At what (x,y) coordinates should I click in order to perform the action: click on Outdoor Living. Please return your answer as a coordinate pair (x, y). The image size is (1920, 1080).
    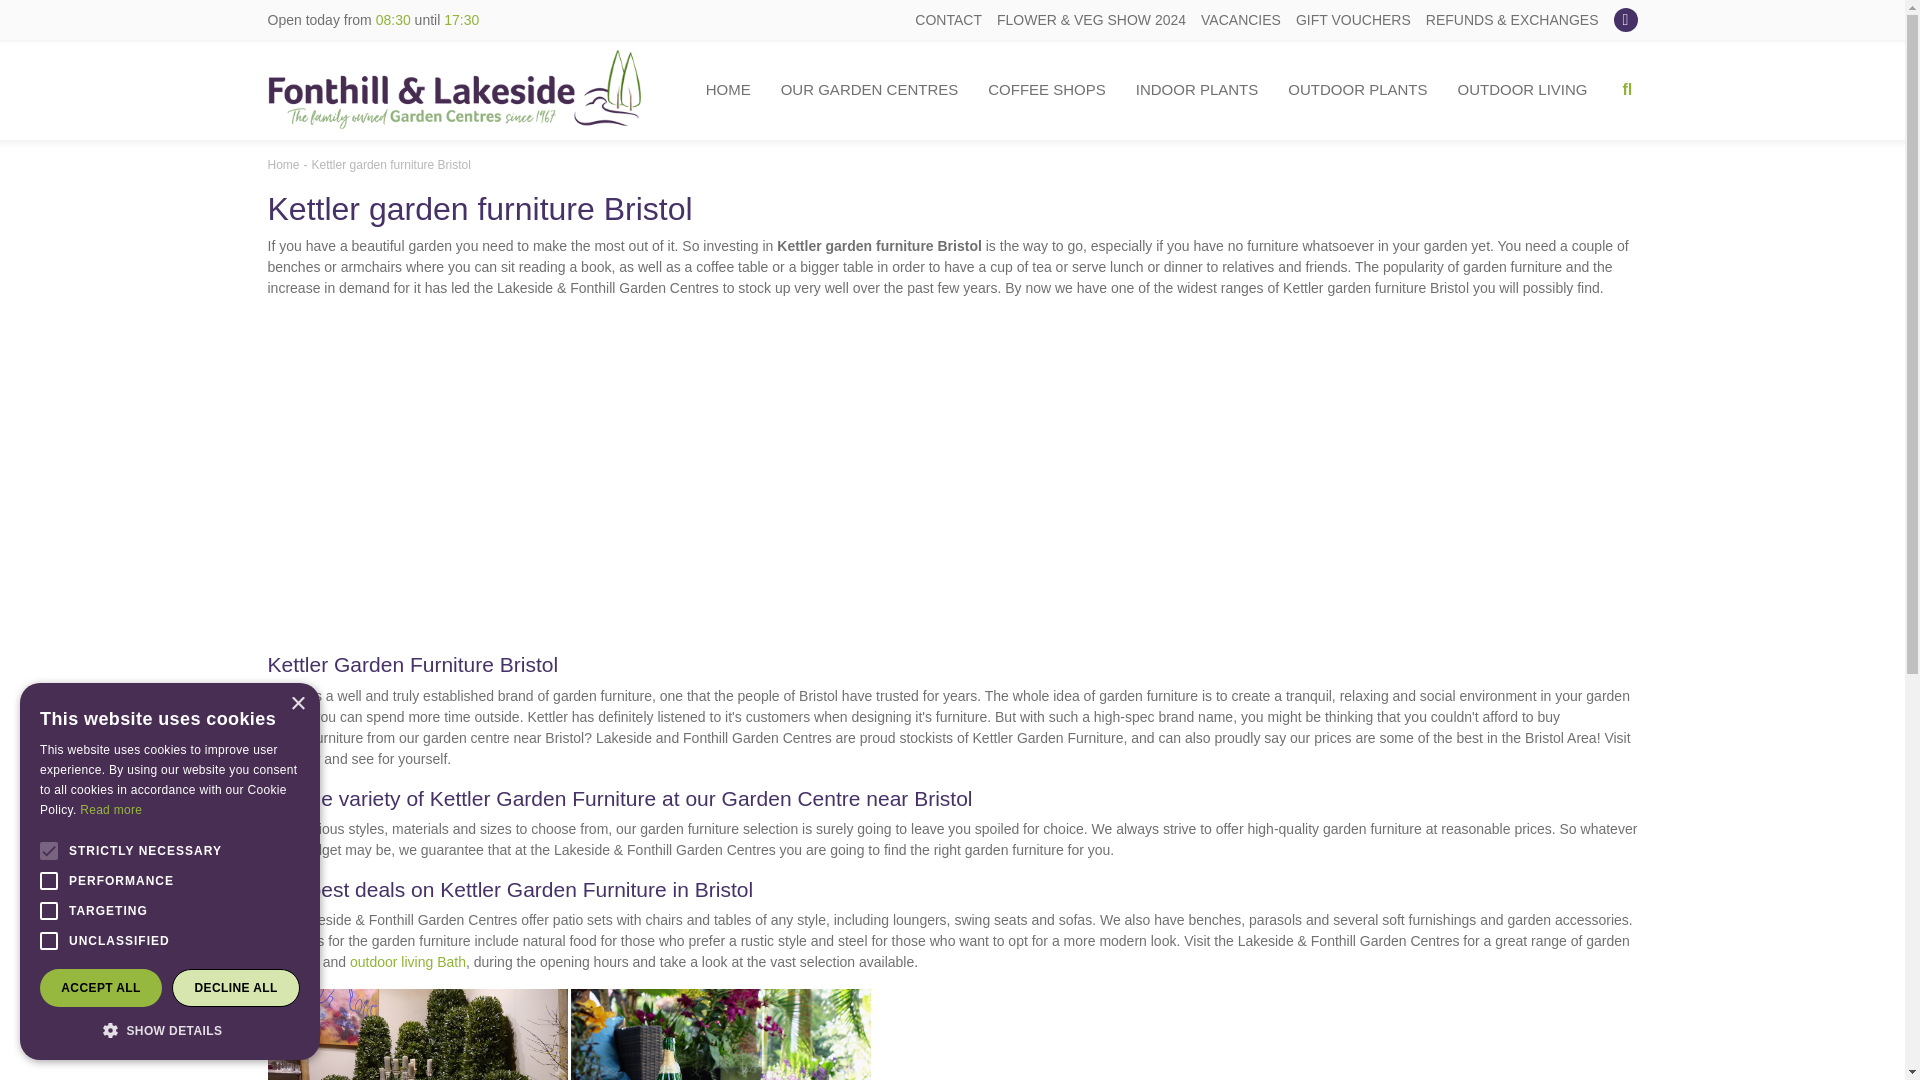
    Looking at the image, I should click on (1522, 90).